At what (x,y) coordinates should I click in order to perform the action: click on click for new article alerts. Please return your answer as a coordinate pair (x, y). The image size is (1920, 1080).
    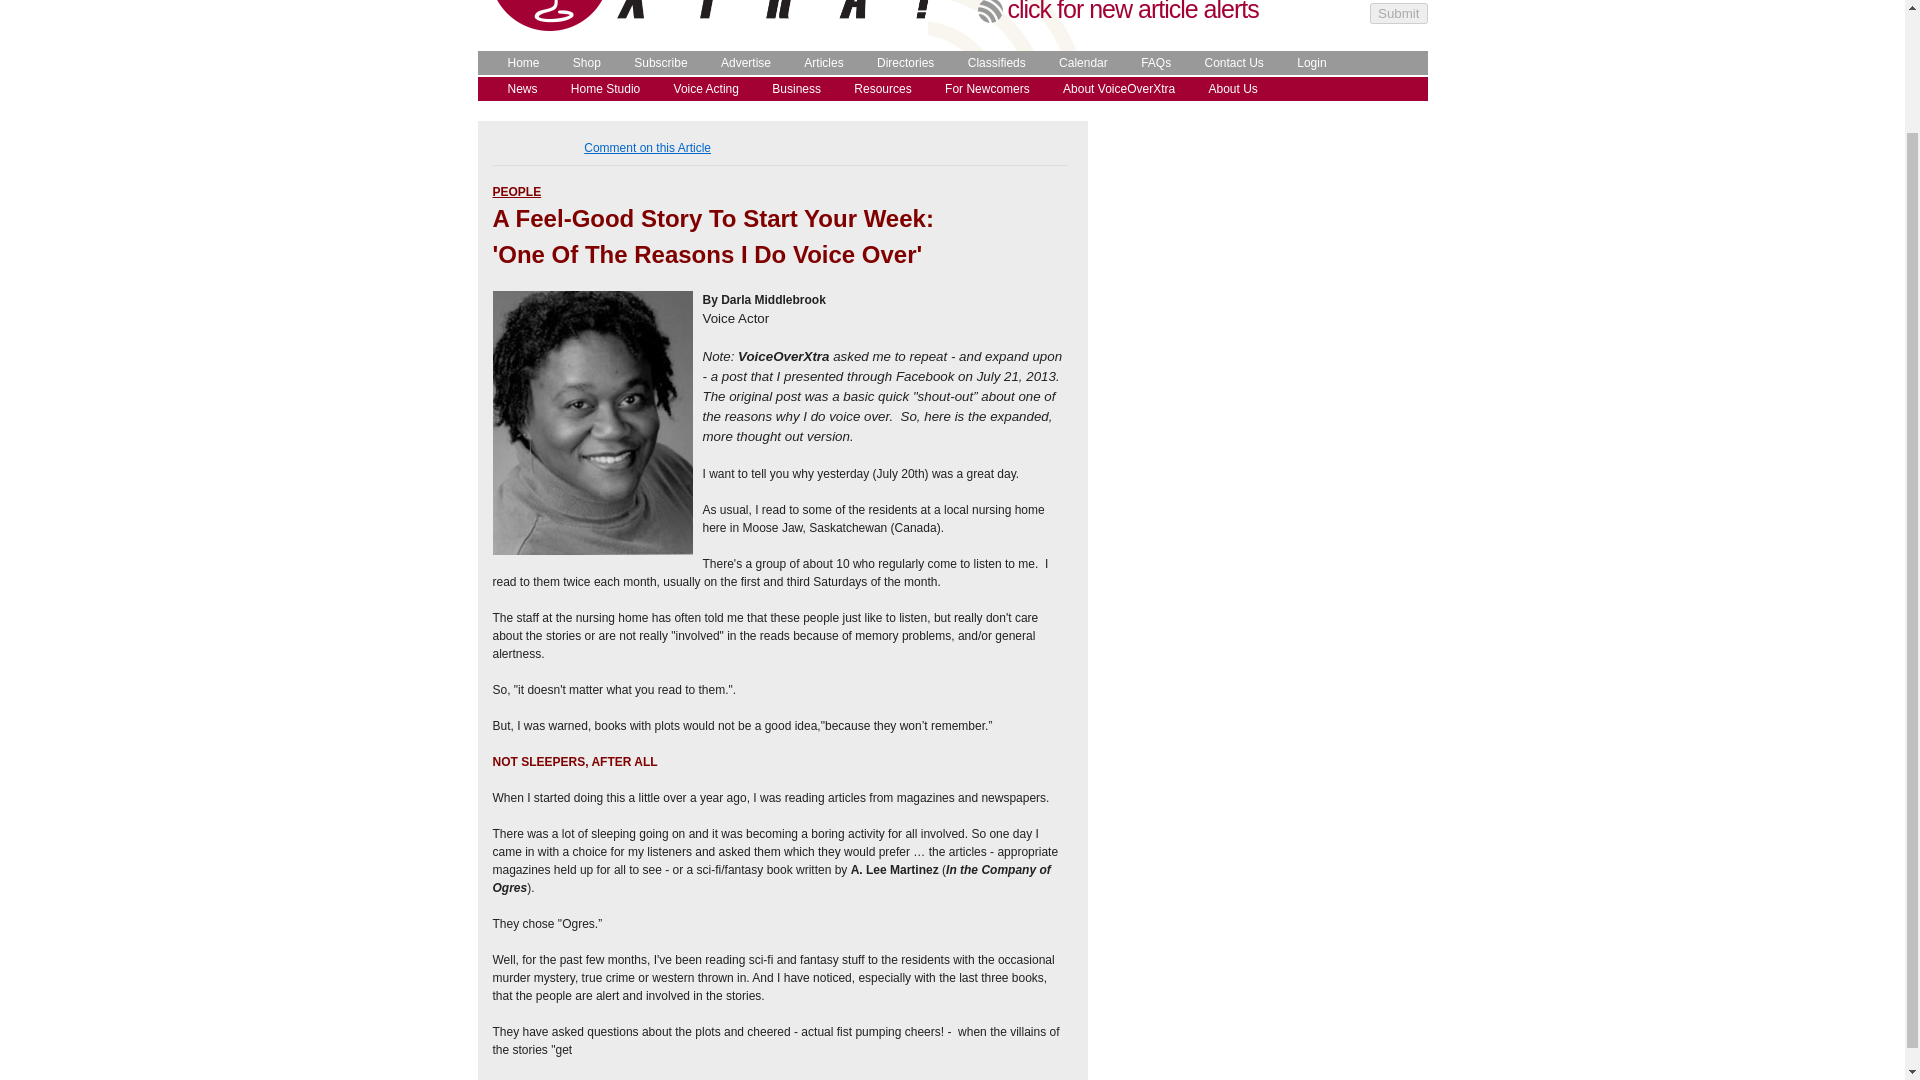
    Looking at the image, I should click on (1134, 11).